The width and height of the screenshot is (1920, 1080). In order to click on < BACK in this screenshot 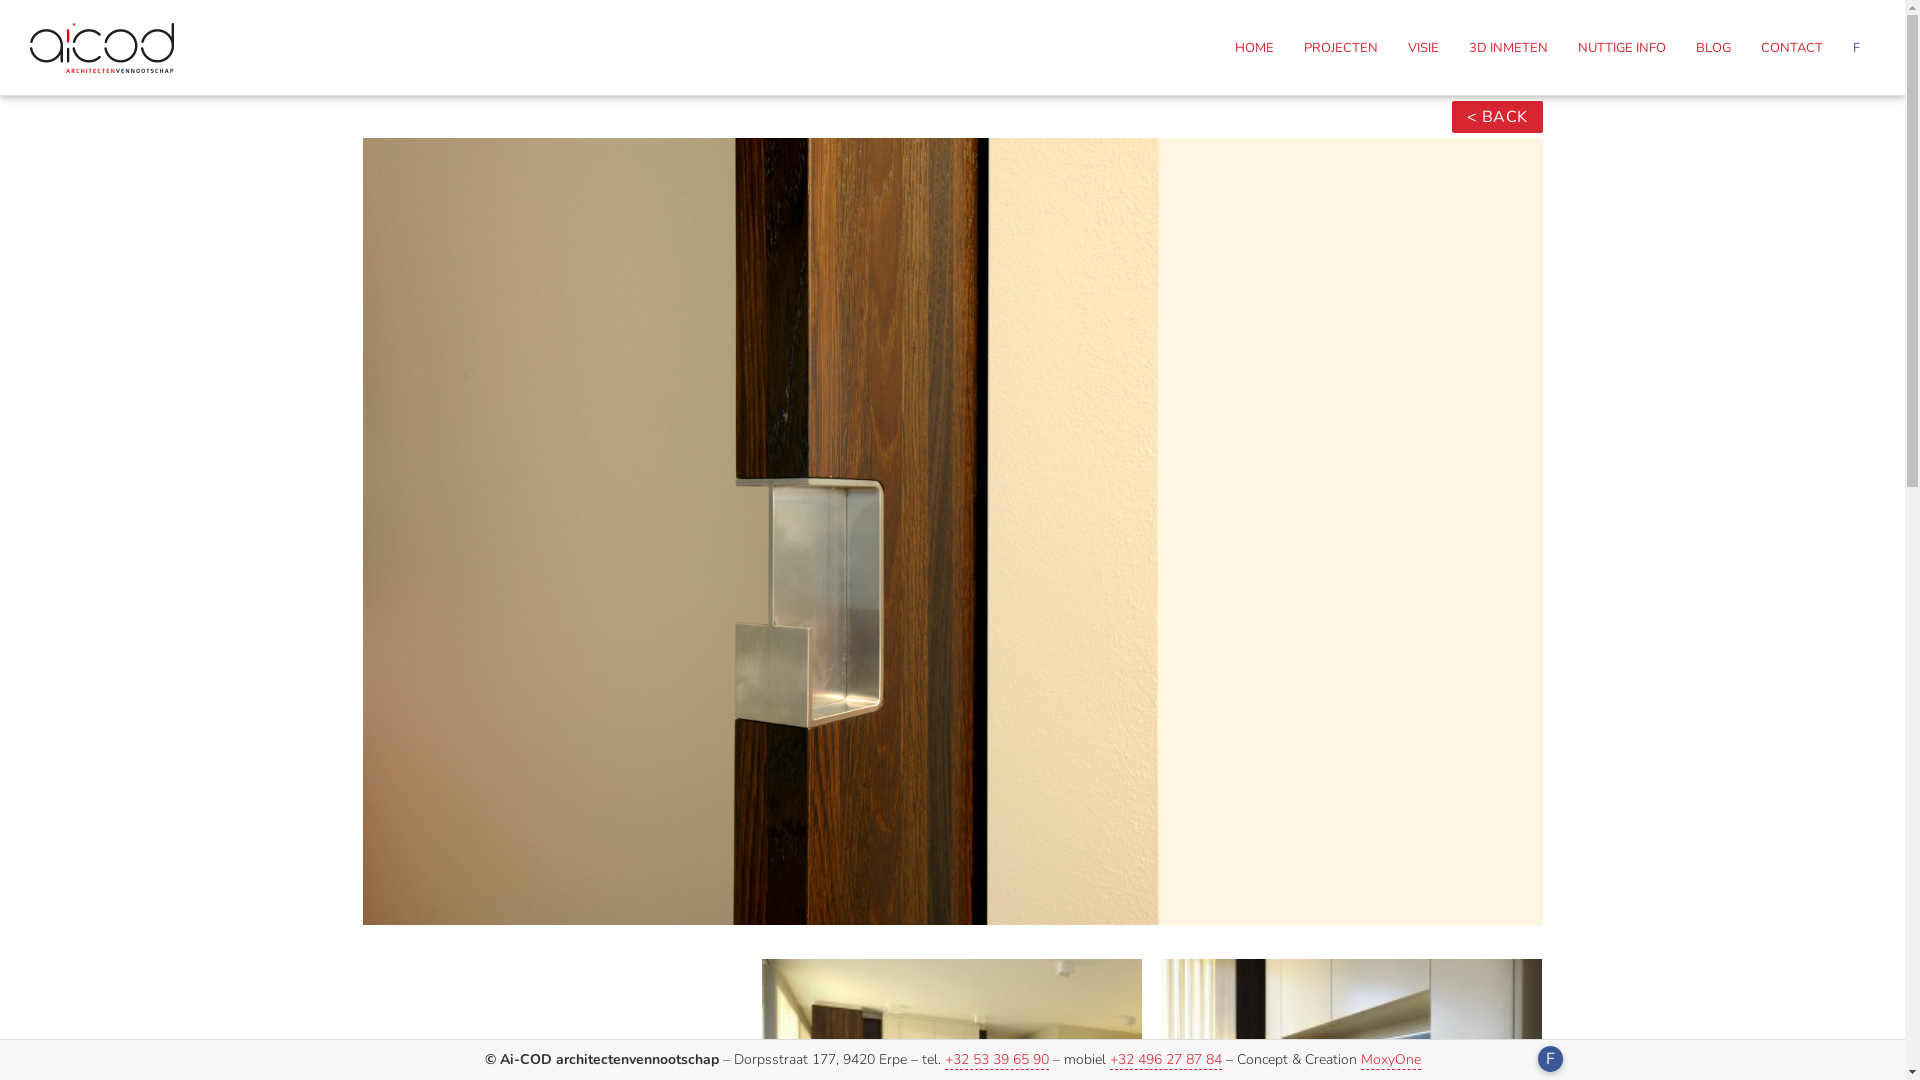, I will do `click(1497, 117)`.